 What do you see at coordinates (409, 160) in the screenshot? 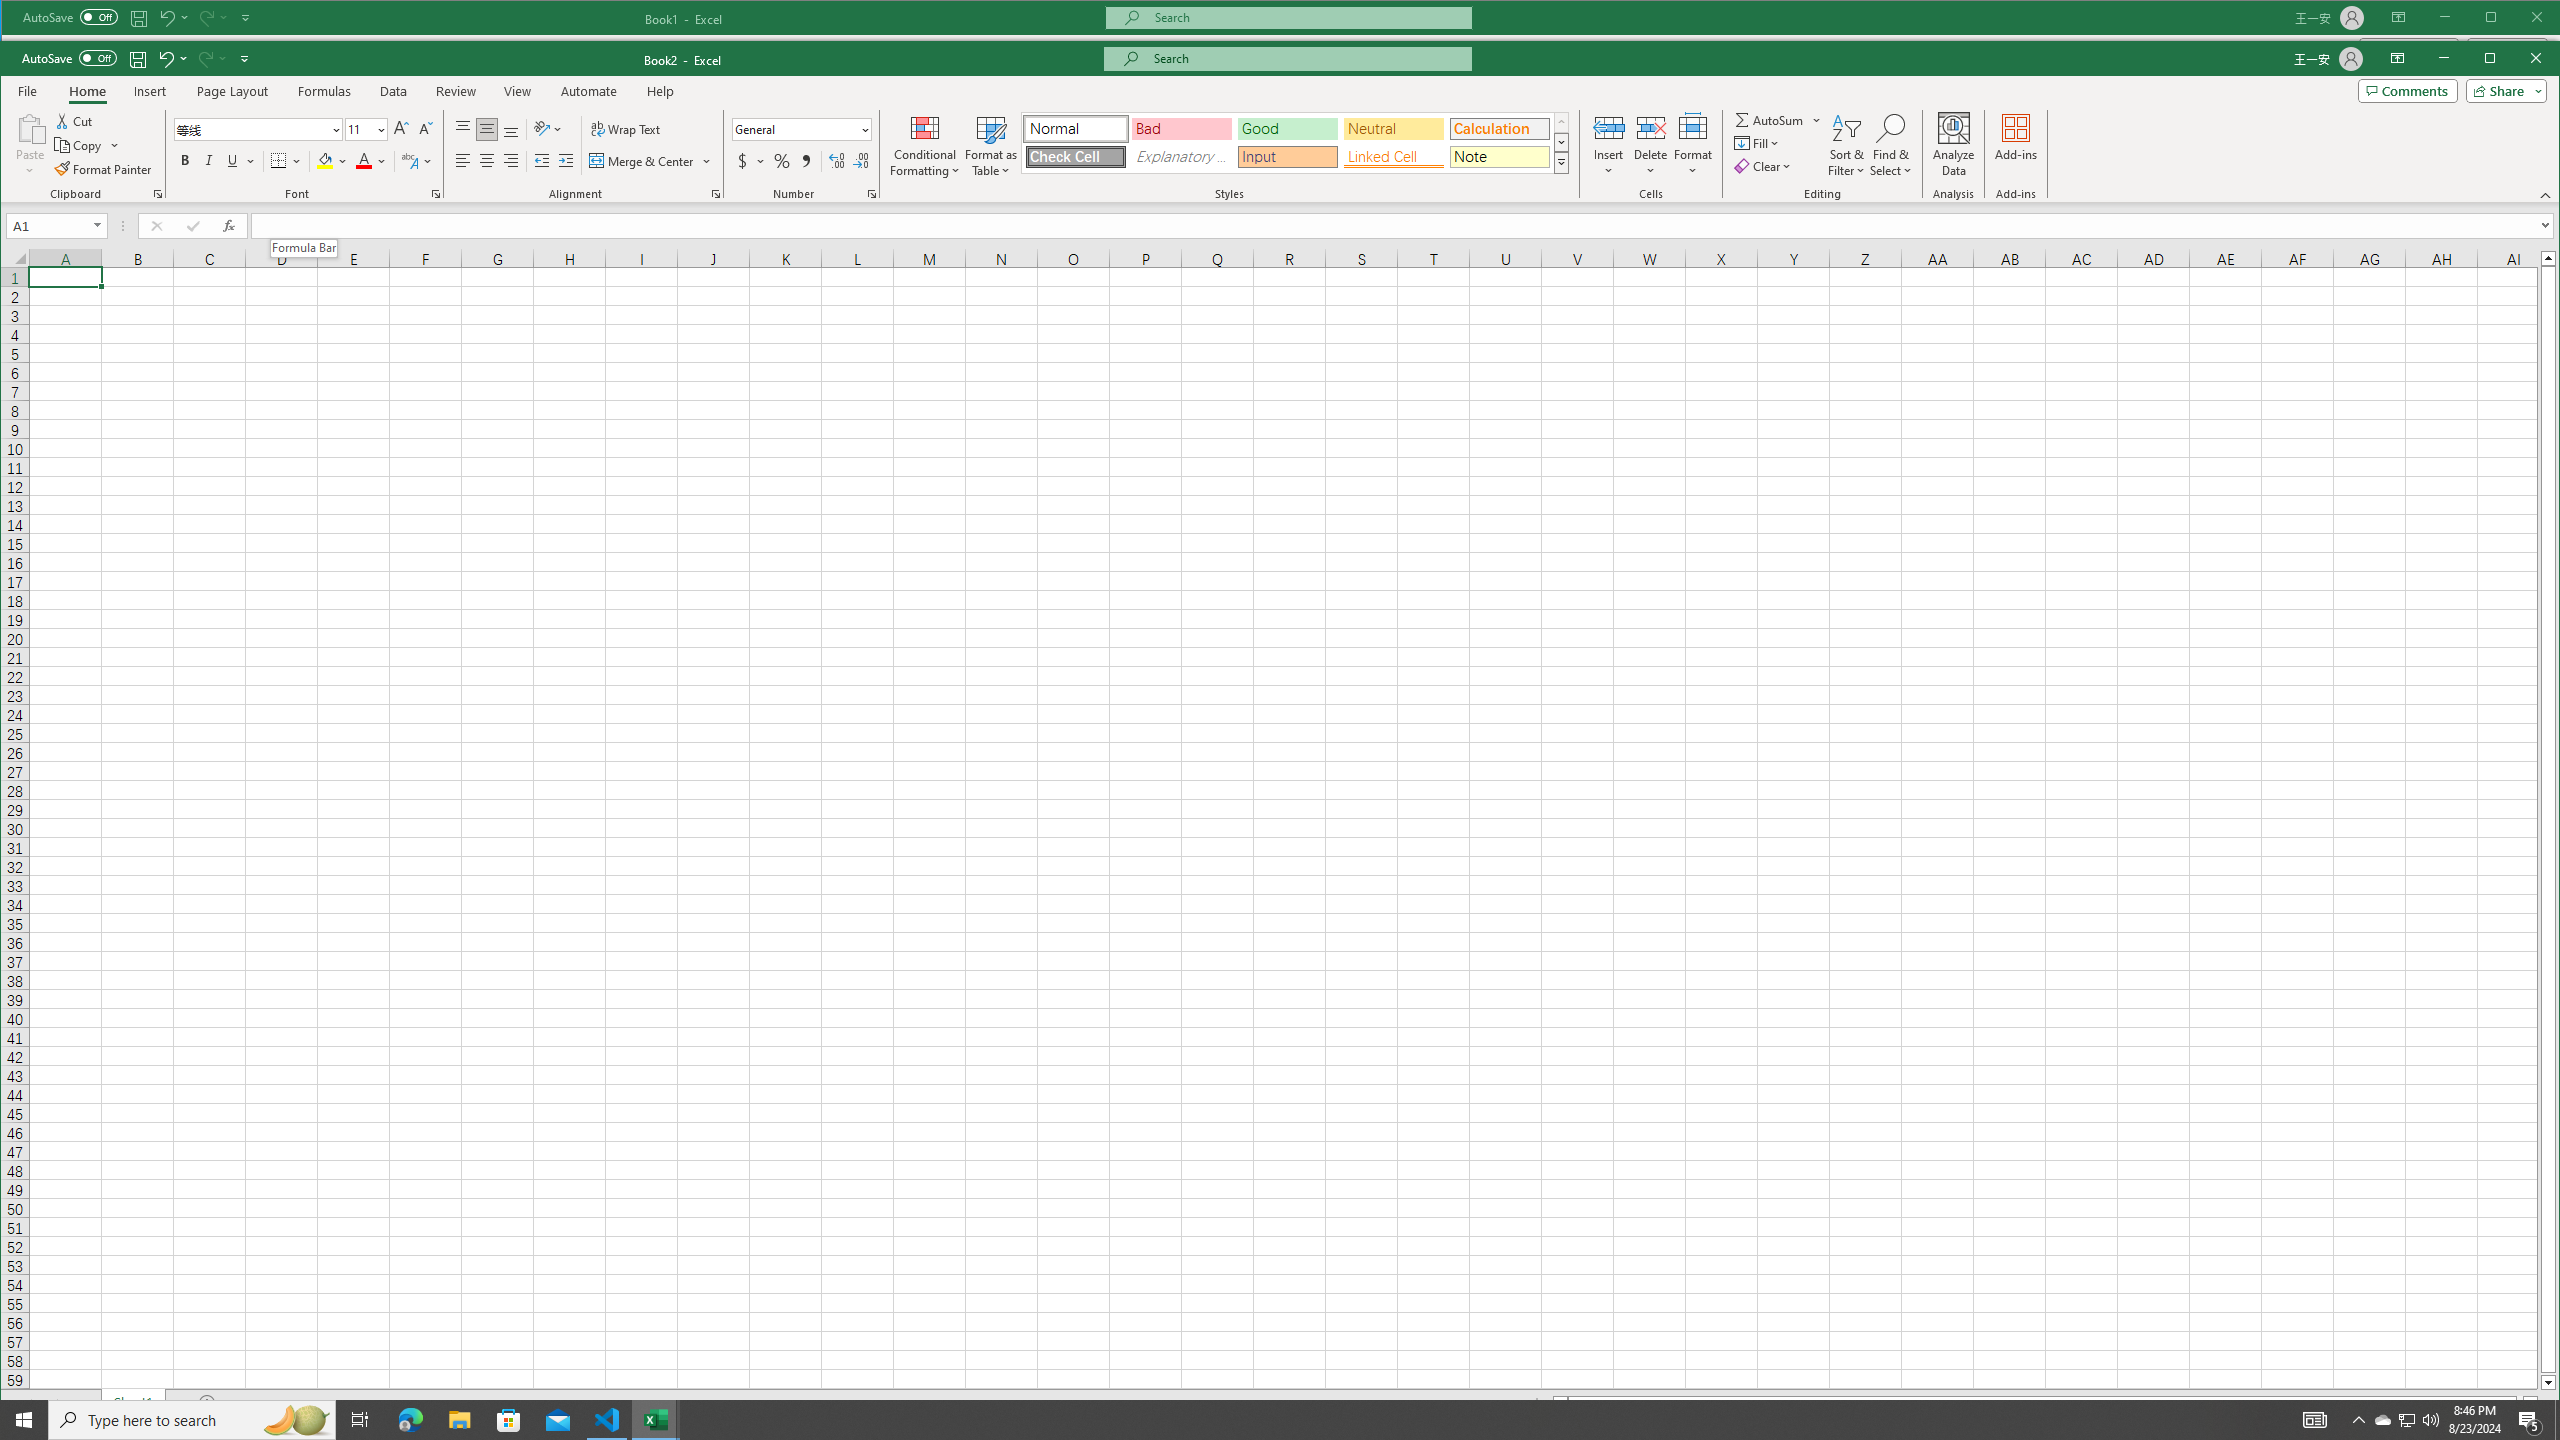
I see `Show Phonetic Field` at bounding box center [409, 160].